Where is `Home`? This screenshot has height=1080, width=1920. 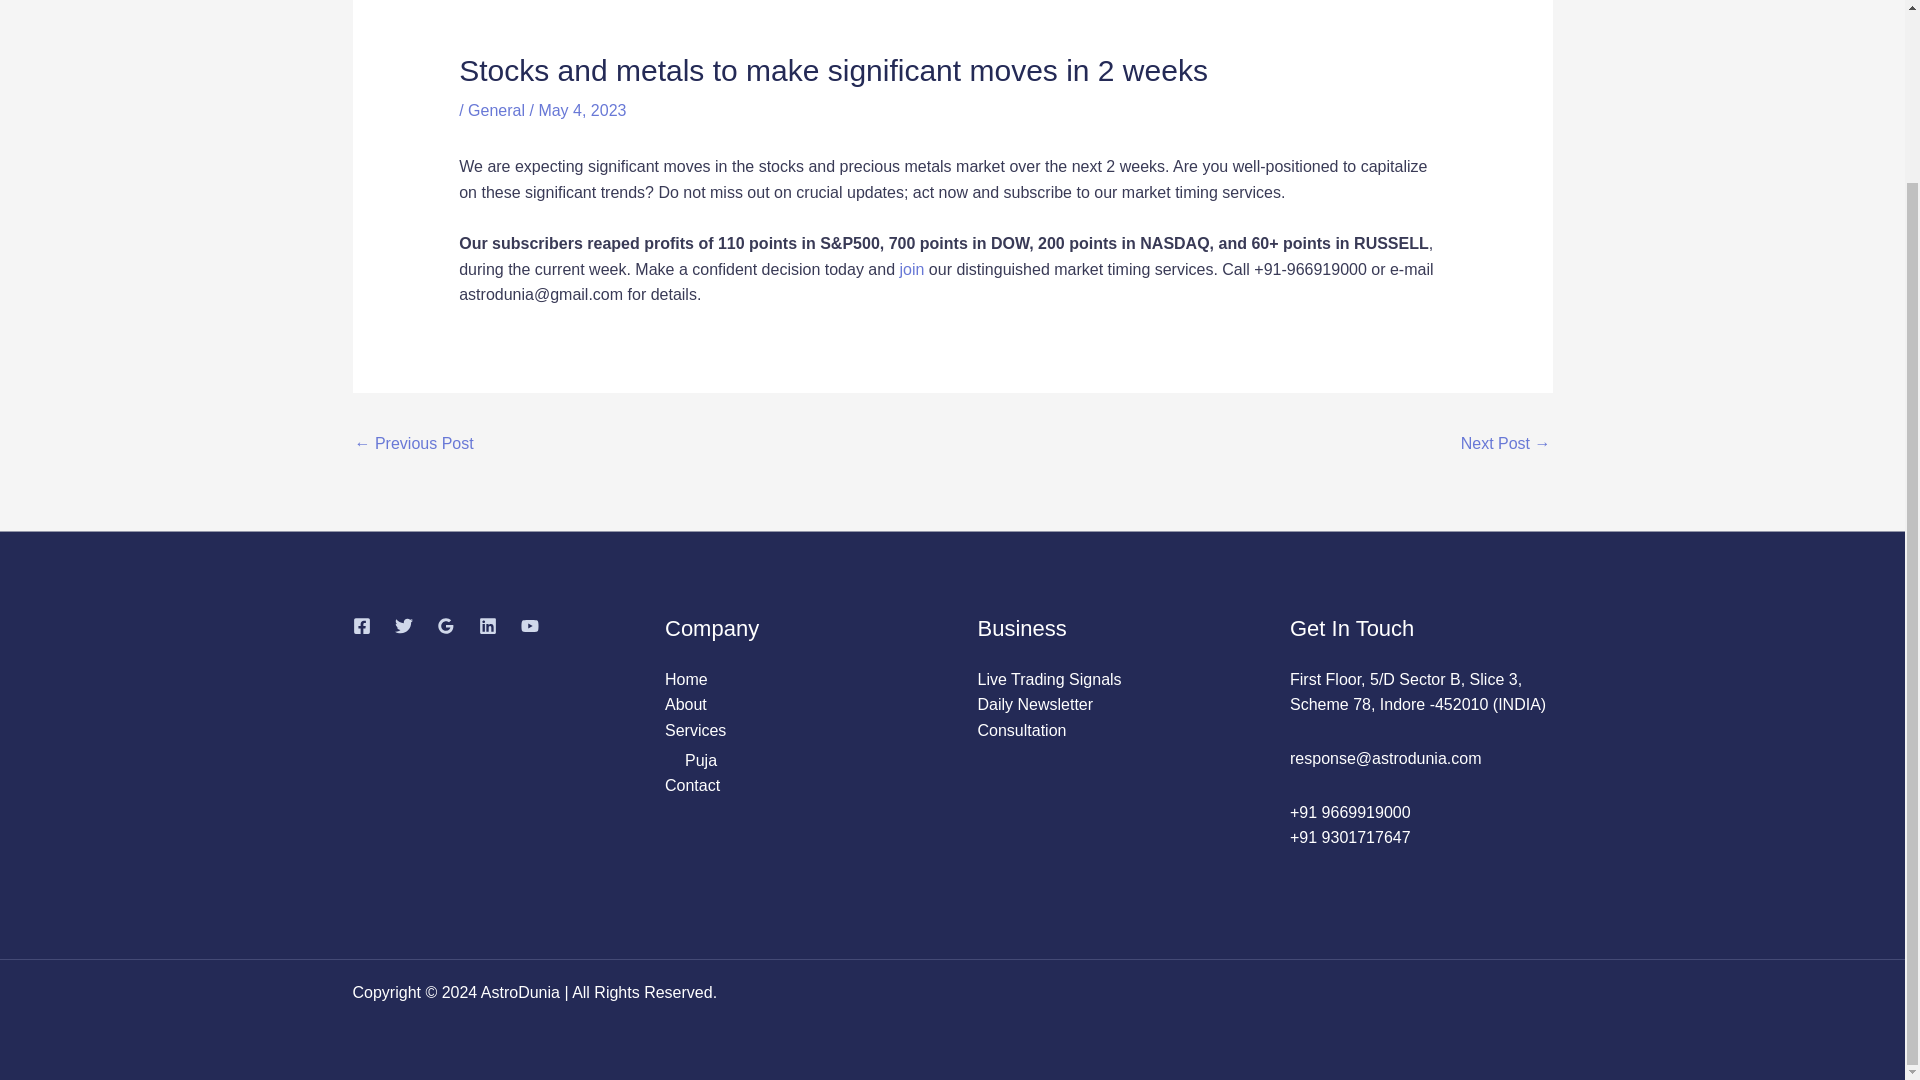
Home is located at coordinates (686, 678).